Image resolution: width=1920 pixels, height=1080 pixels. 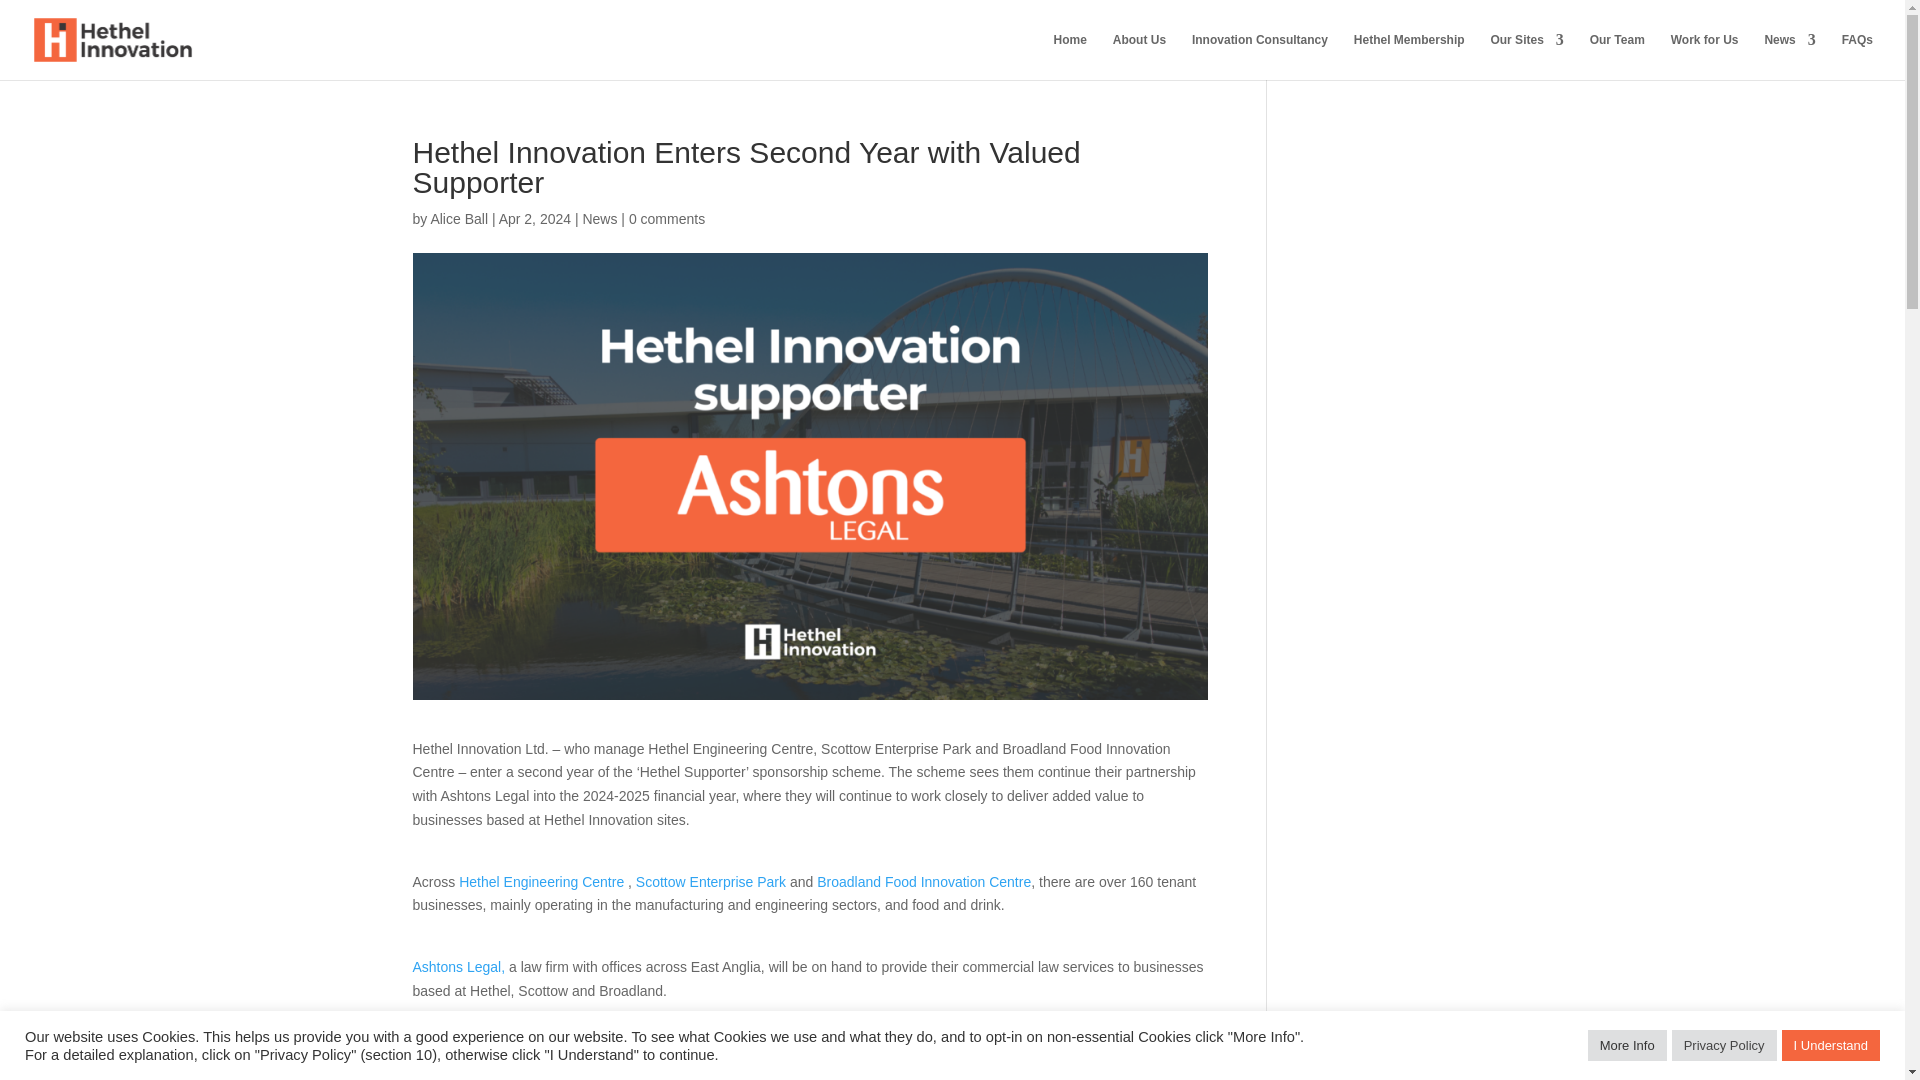 I want to click on Work for Us, so click(x=1704, y=56).